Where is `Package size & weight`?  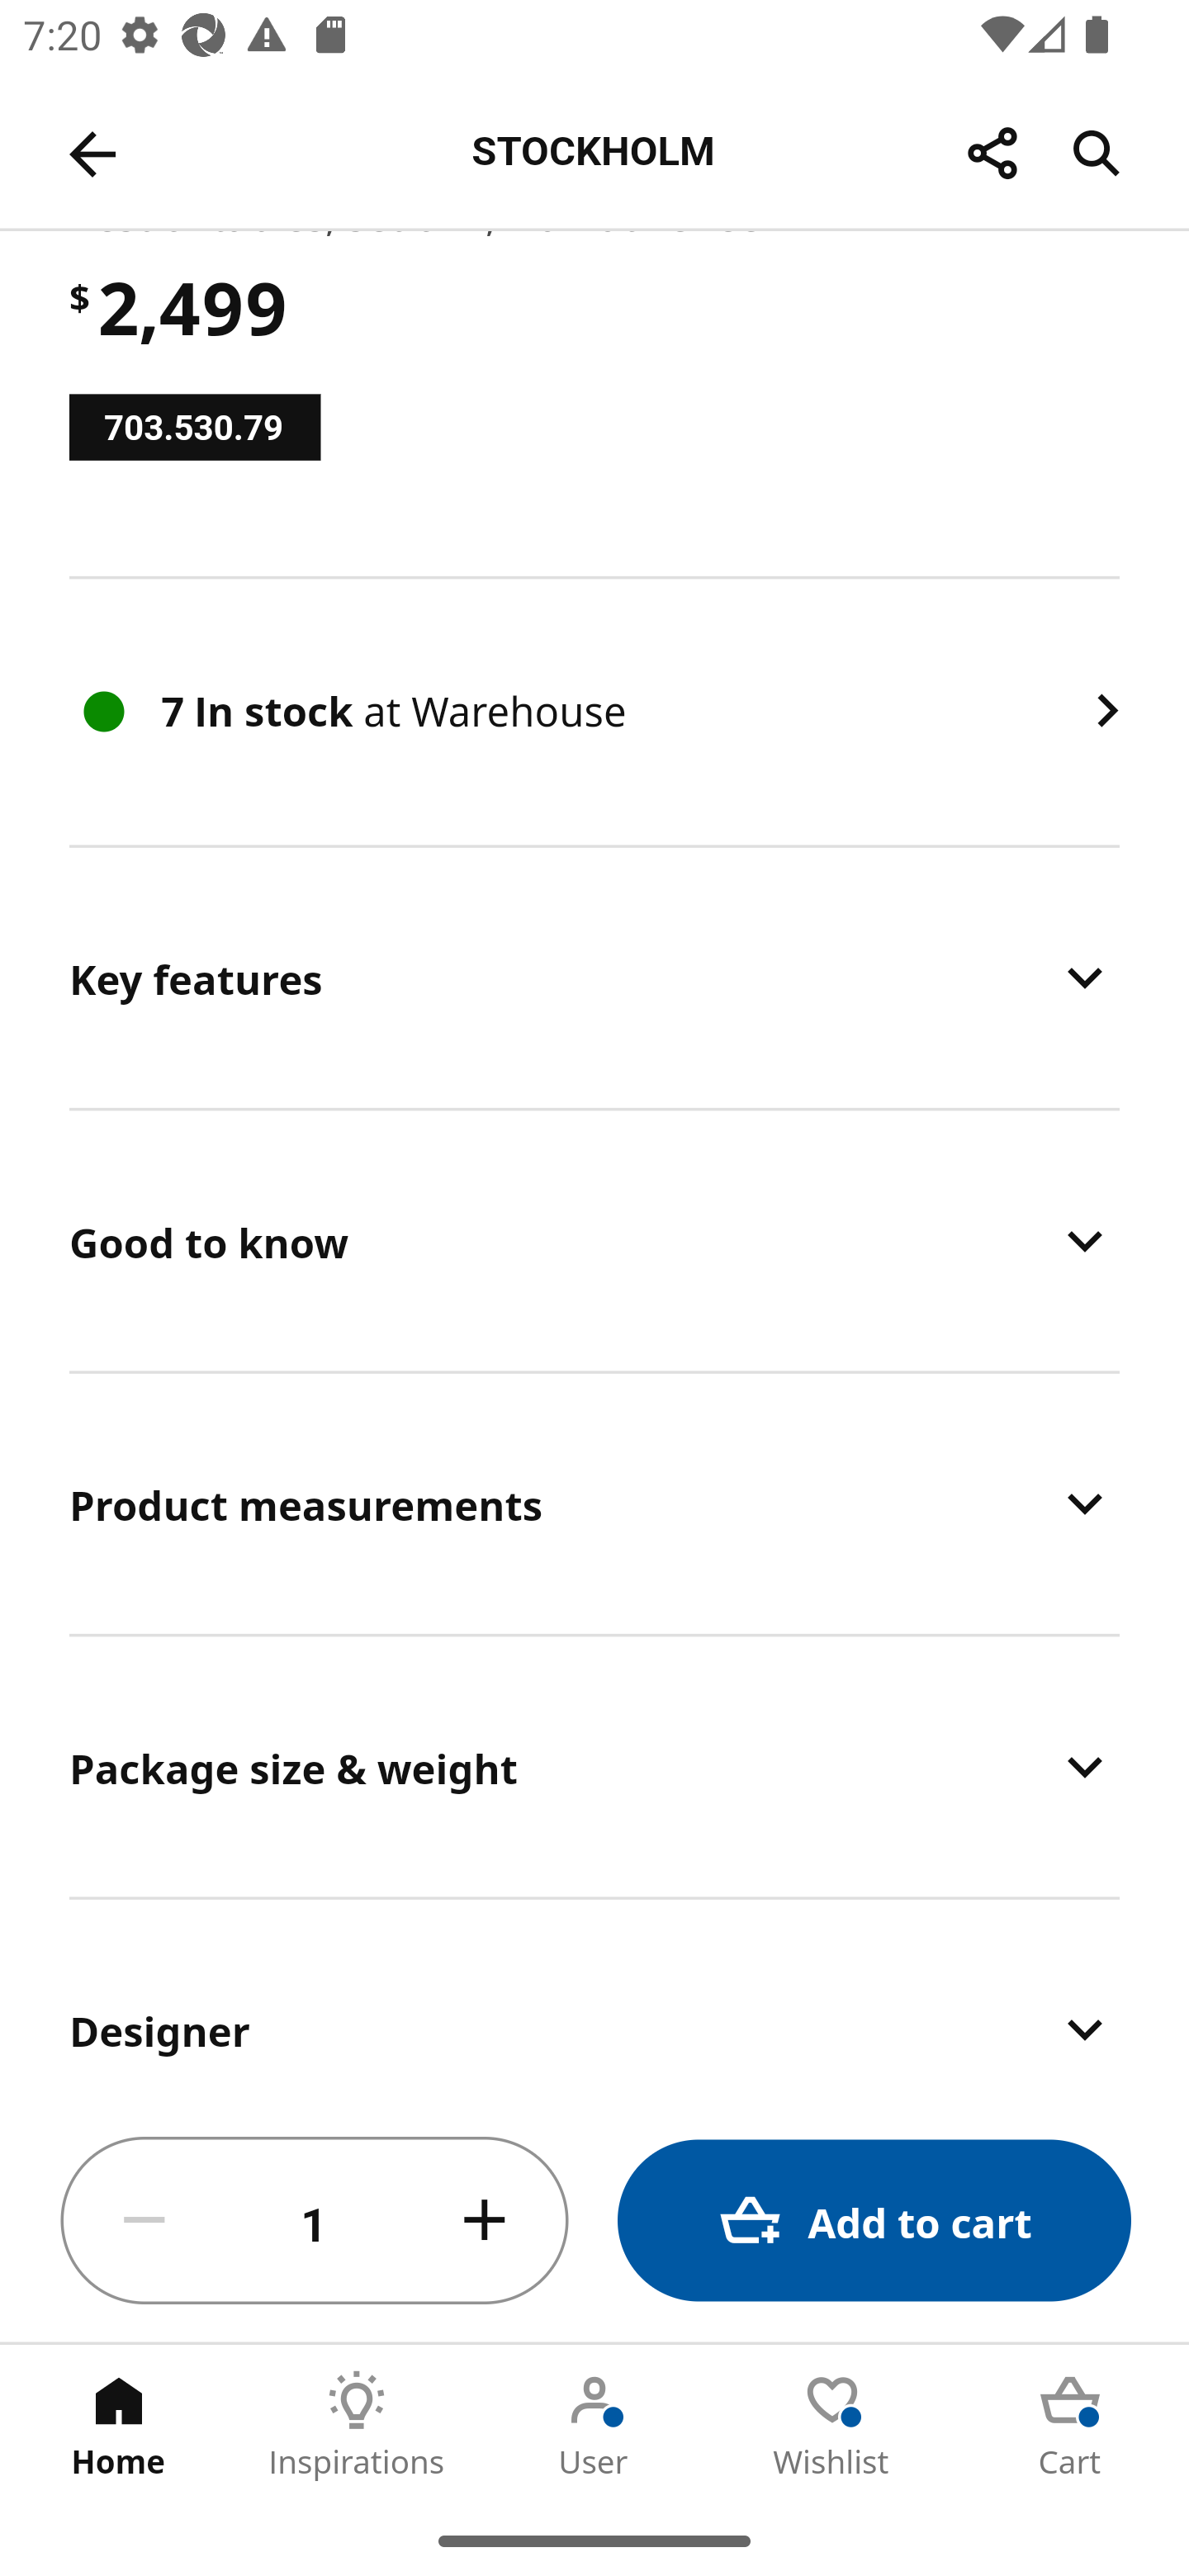
Package size & weight is located at coordinates (594, 1767).